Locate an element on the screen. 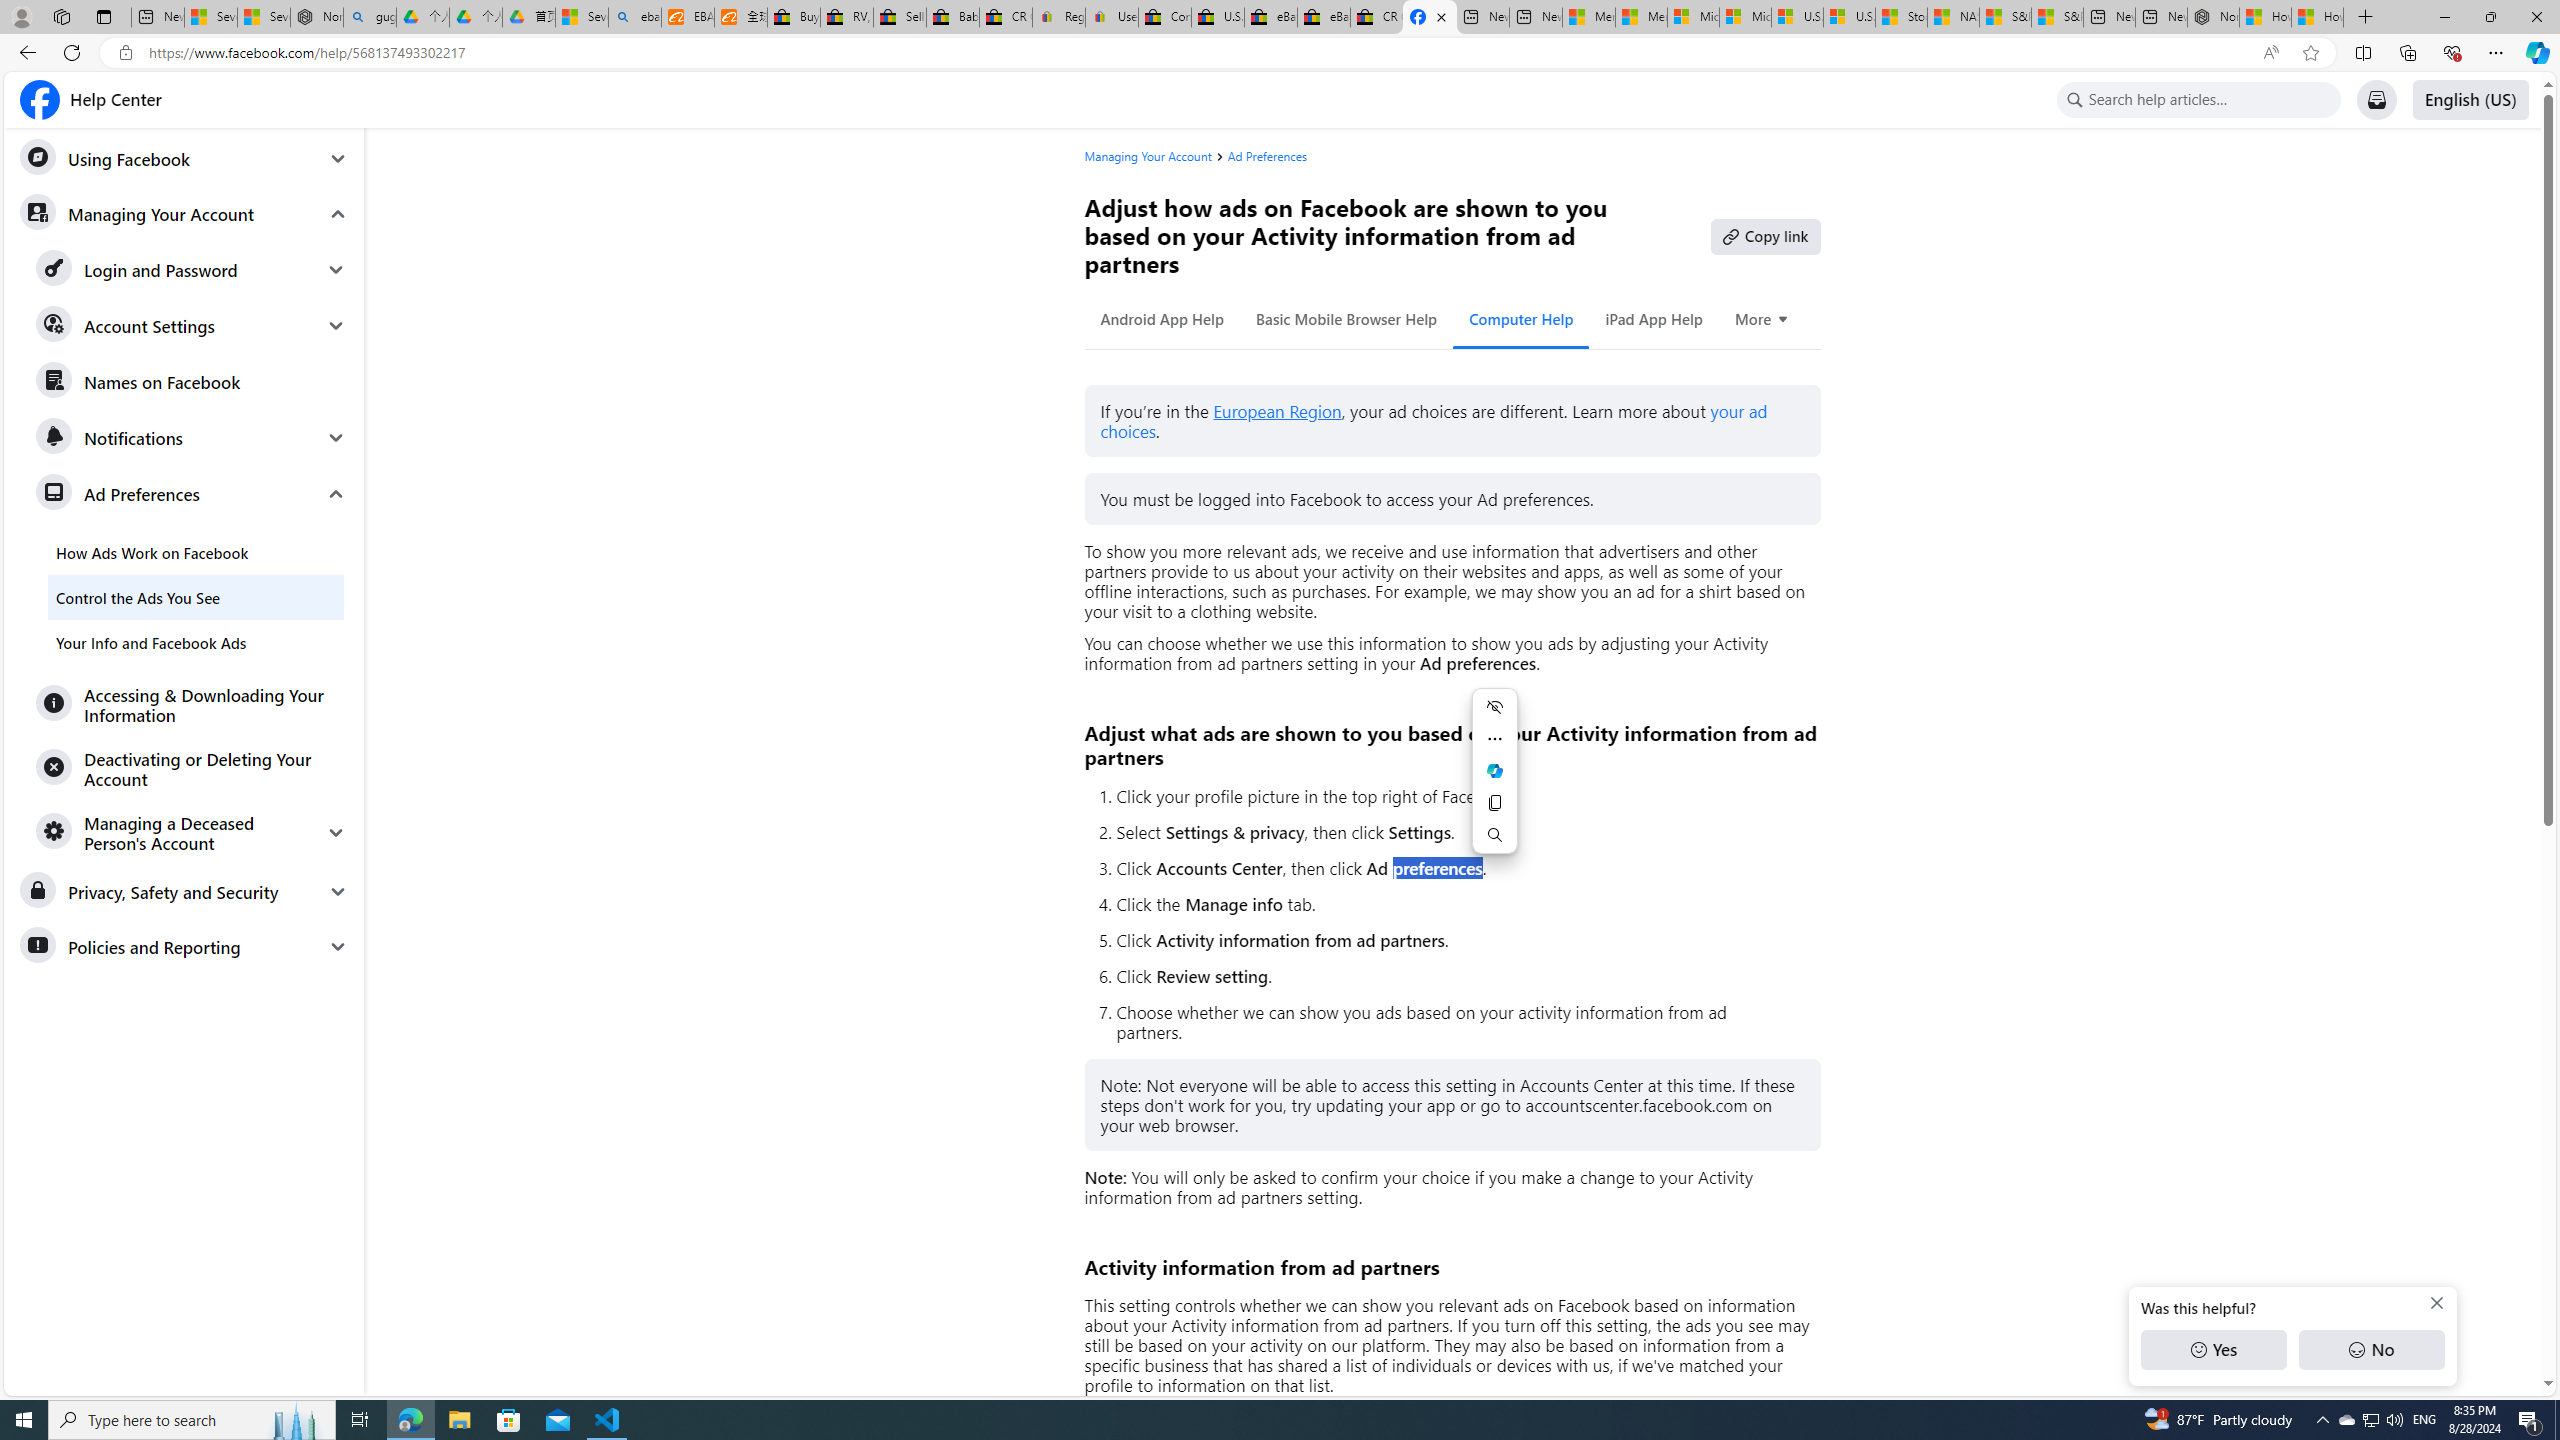 Image resolution: width=2560 pixels, height=1440 pixels. Privacy, Safety and Security is located at coordinates (184, 891).